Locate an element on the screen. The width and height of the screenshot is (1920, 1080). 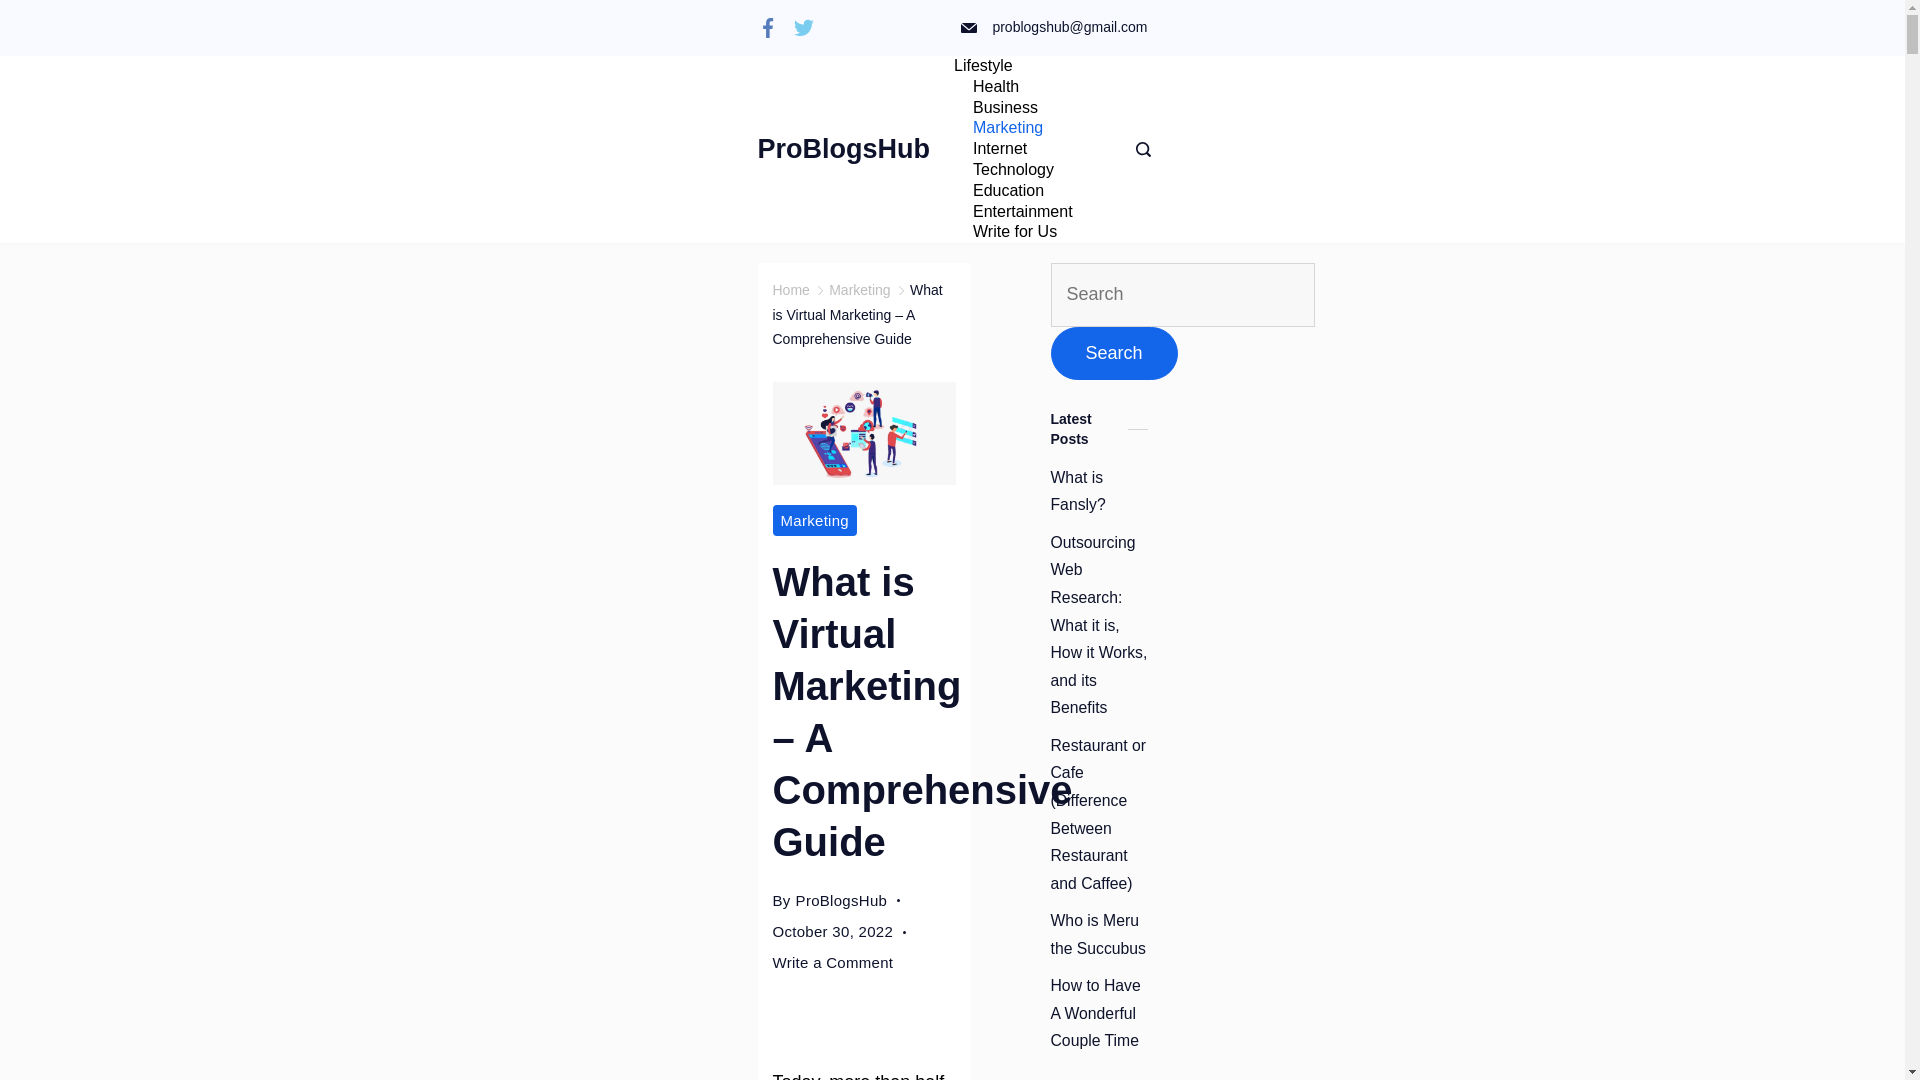
Internet is located at coordinates (1000, 149).